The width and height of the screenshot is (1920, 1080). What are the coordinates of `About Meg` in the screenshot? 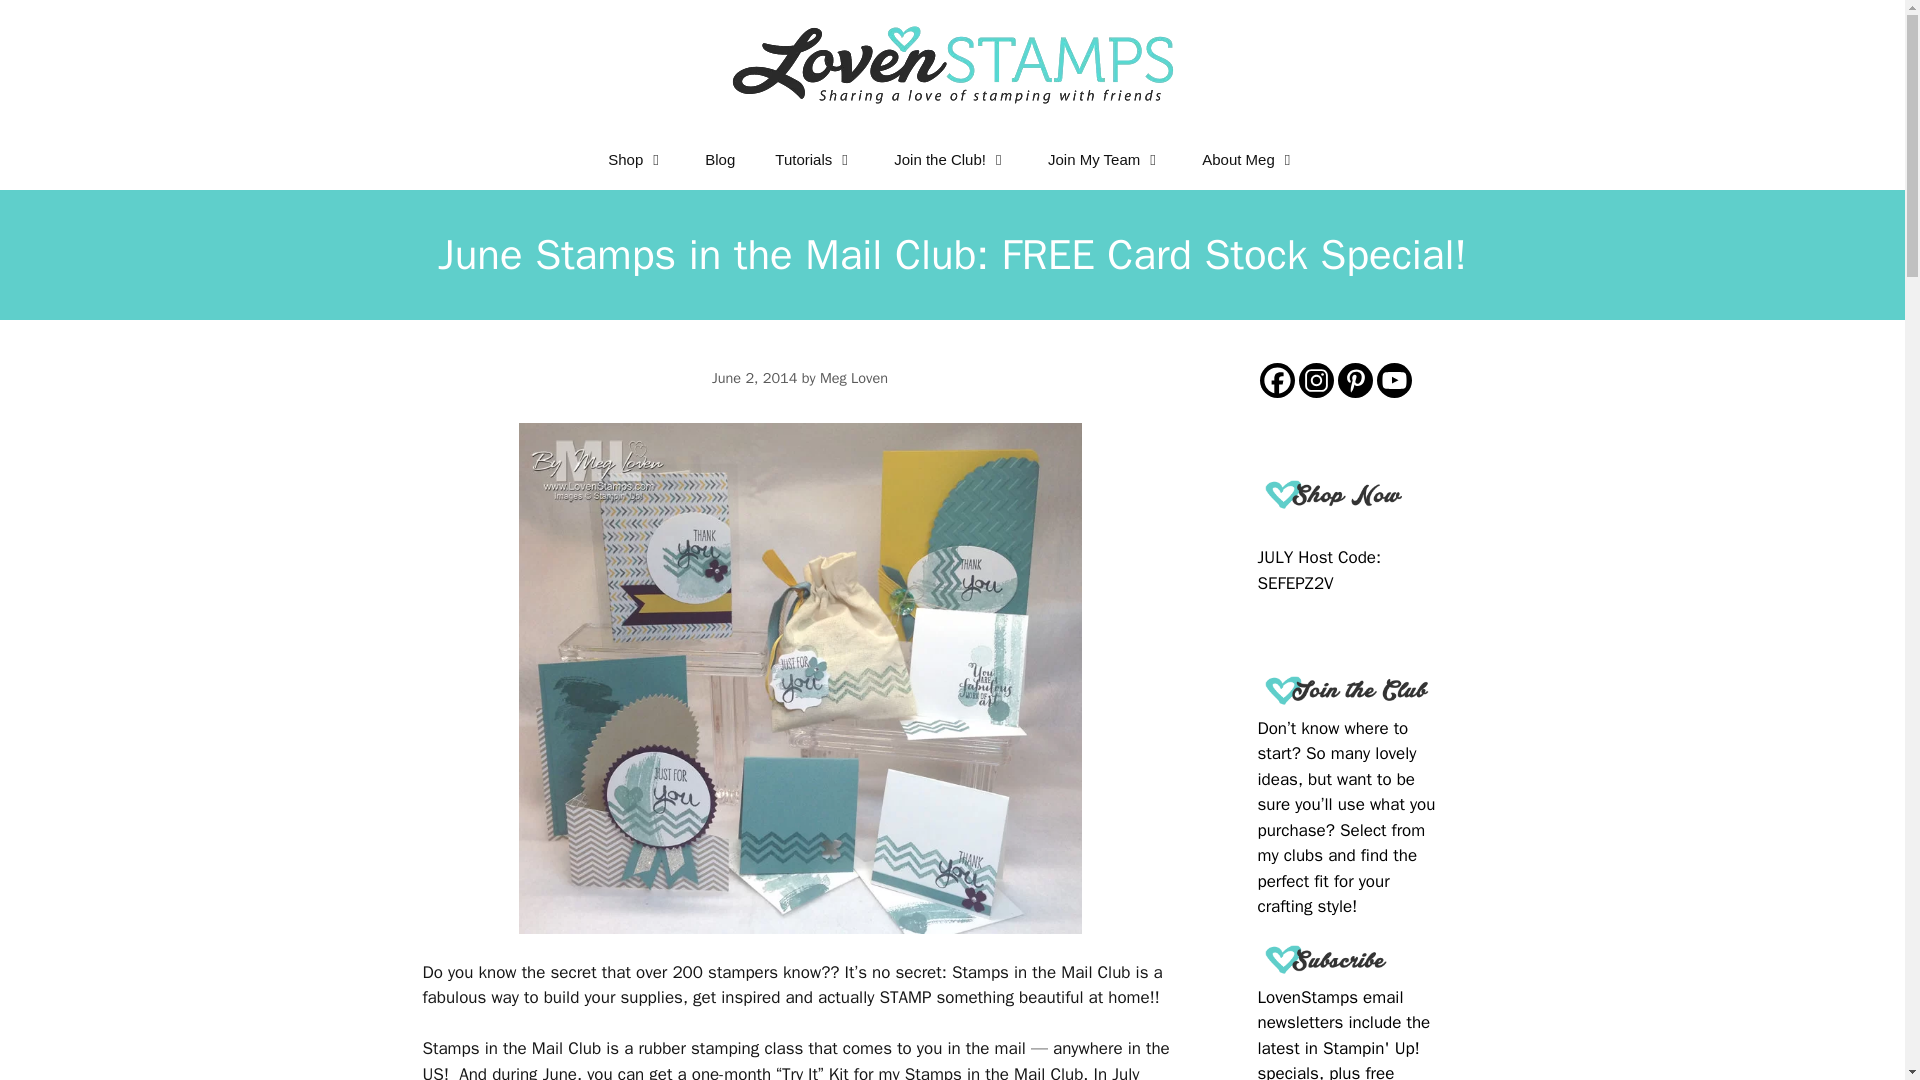 It's located at (1250, 160).